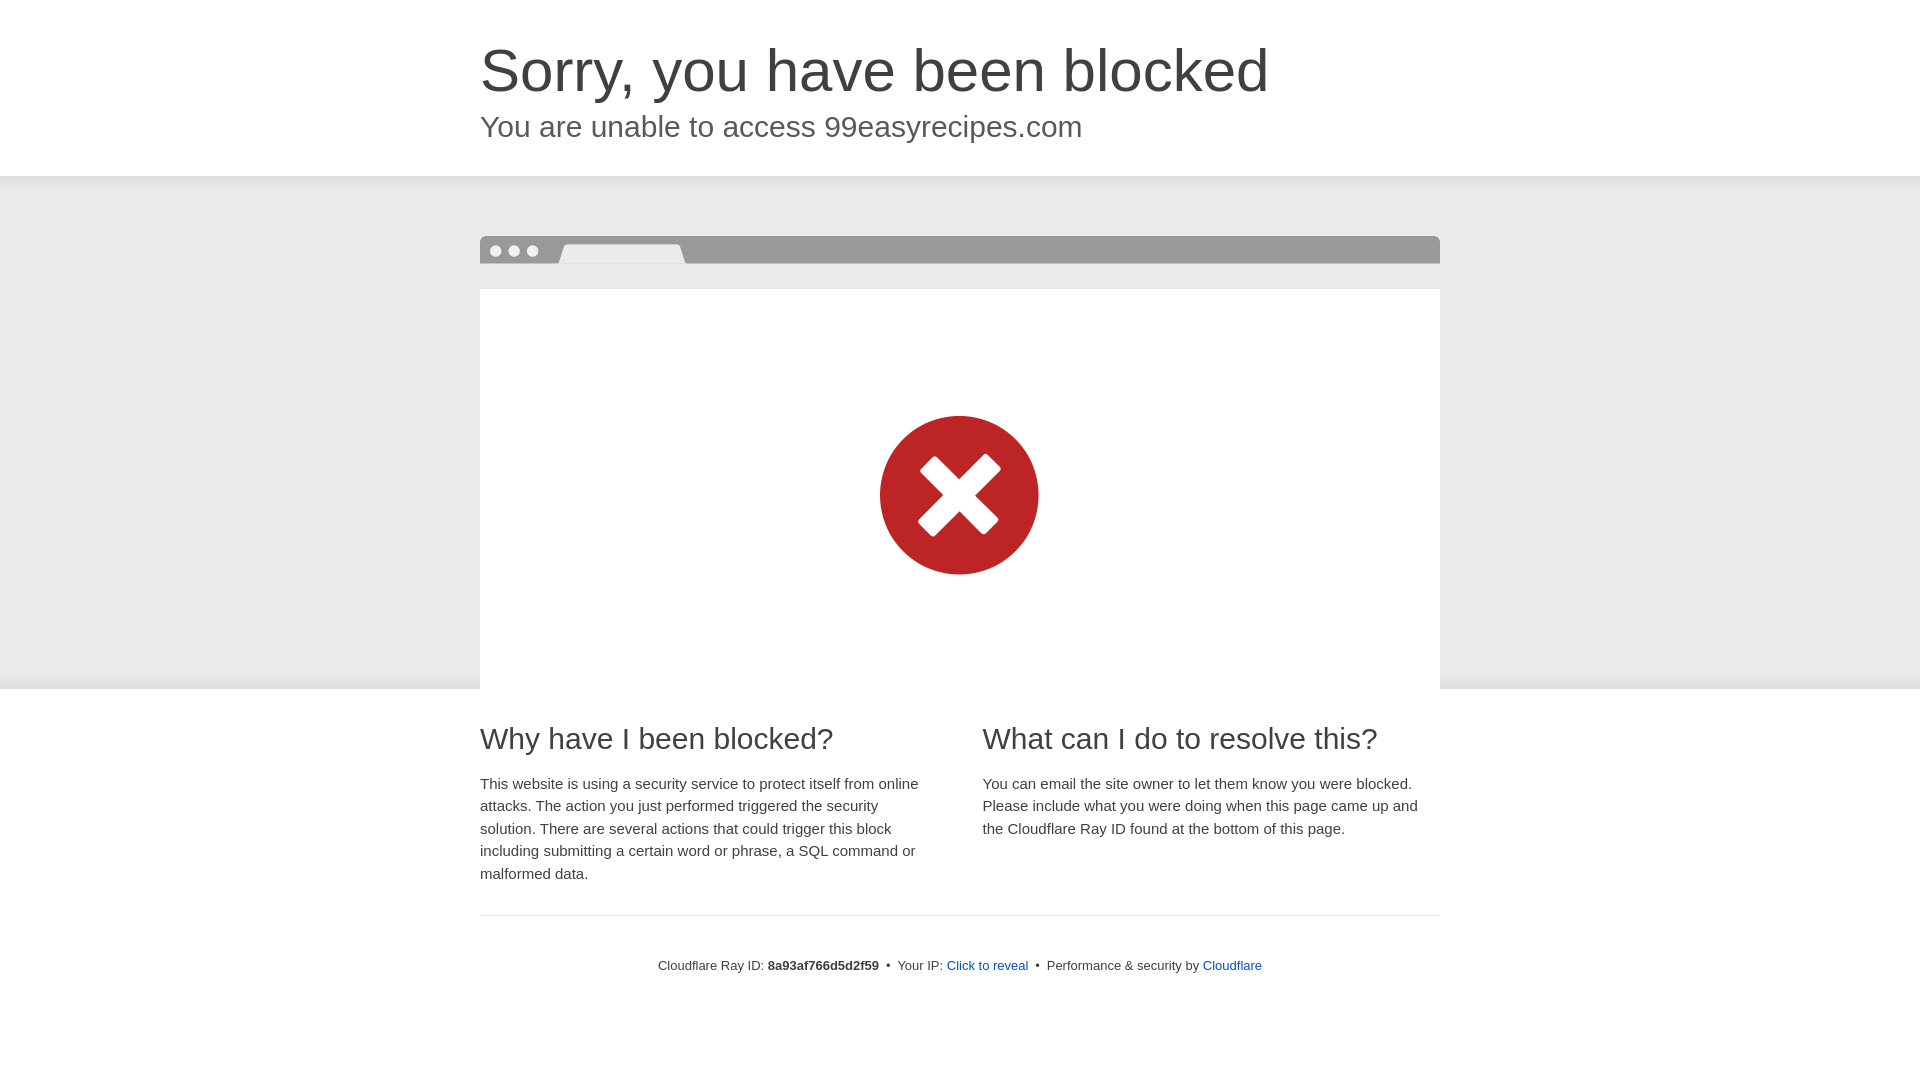 This screenshot has width=1920, height=1080. Describe the element at coordinates (988, 966) in the screenshot. I see `Click to reveal` at that location.